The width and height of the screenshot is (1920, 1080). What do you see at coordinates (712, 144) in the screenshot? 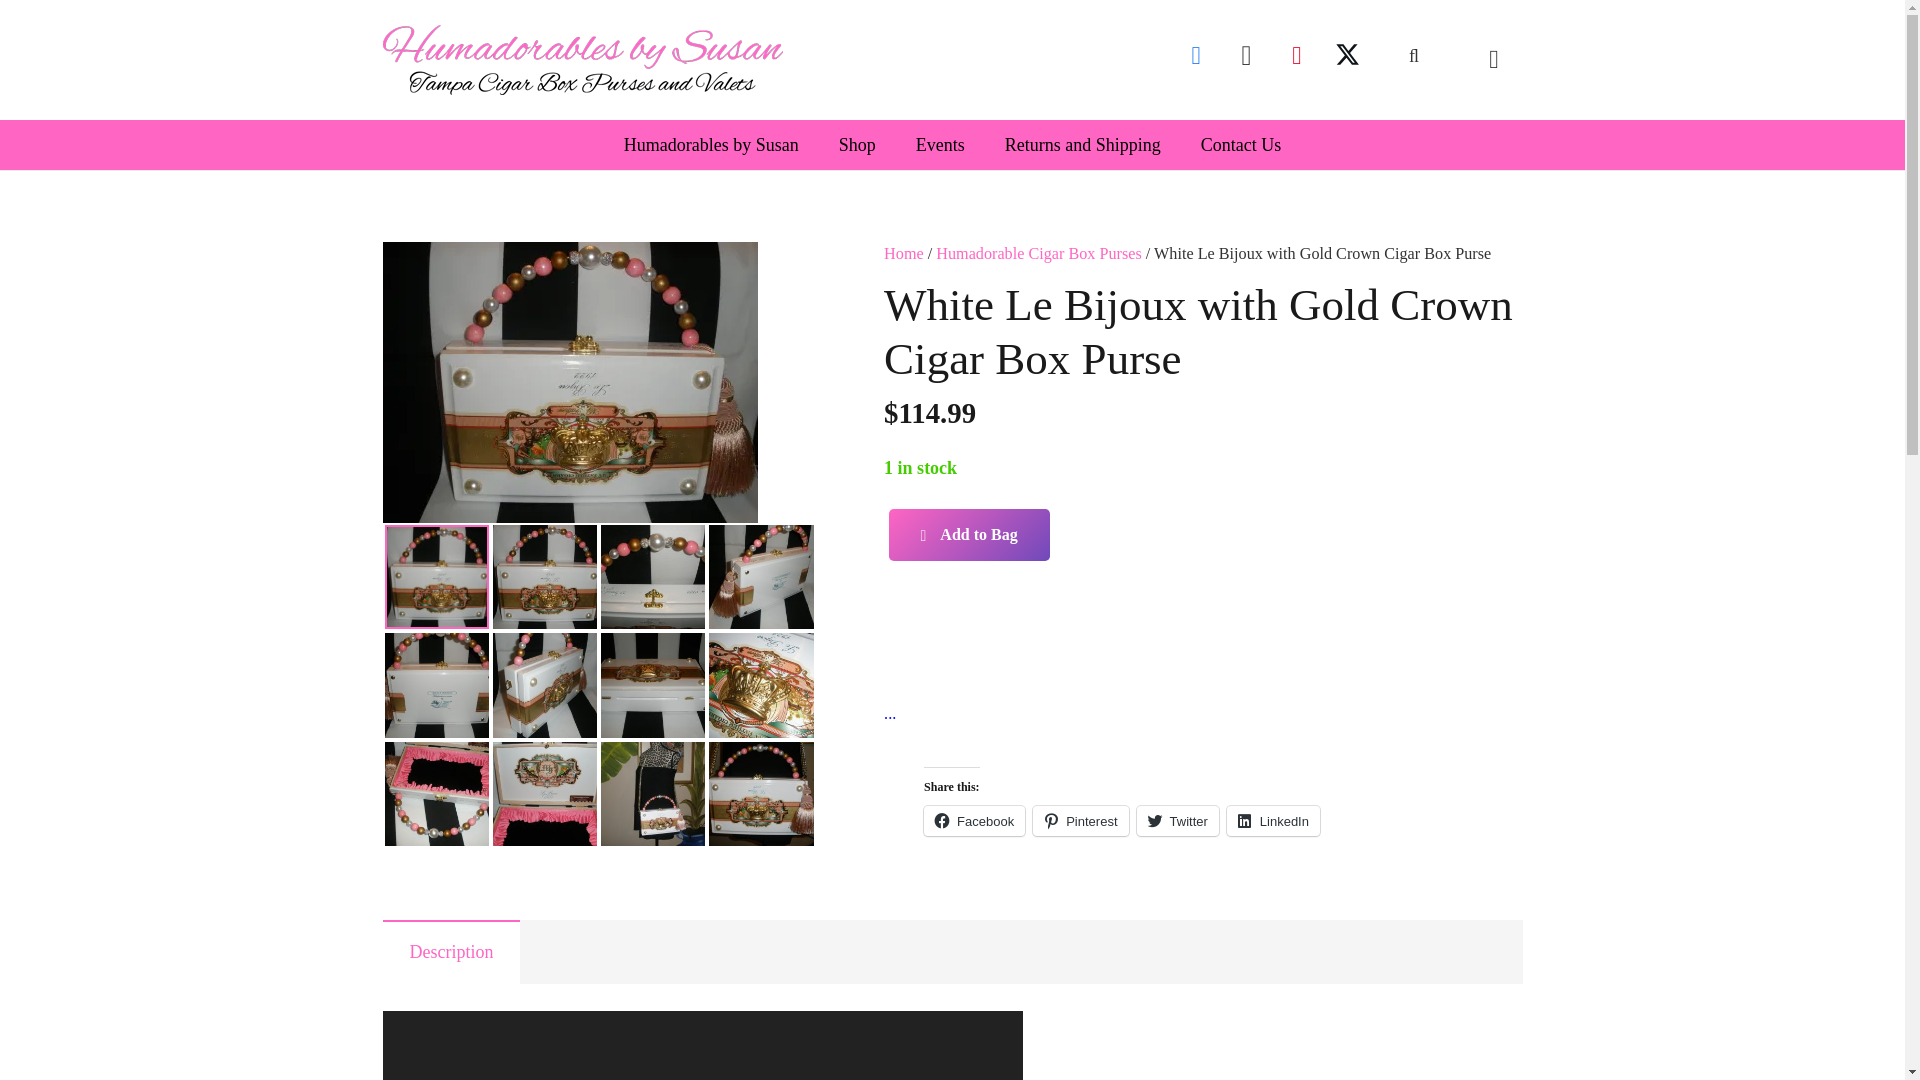
I see `Humadorables by Susan` at bounding box center [712, 144].